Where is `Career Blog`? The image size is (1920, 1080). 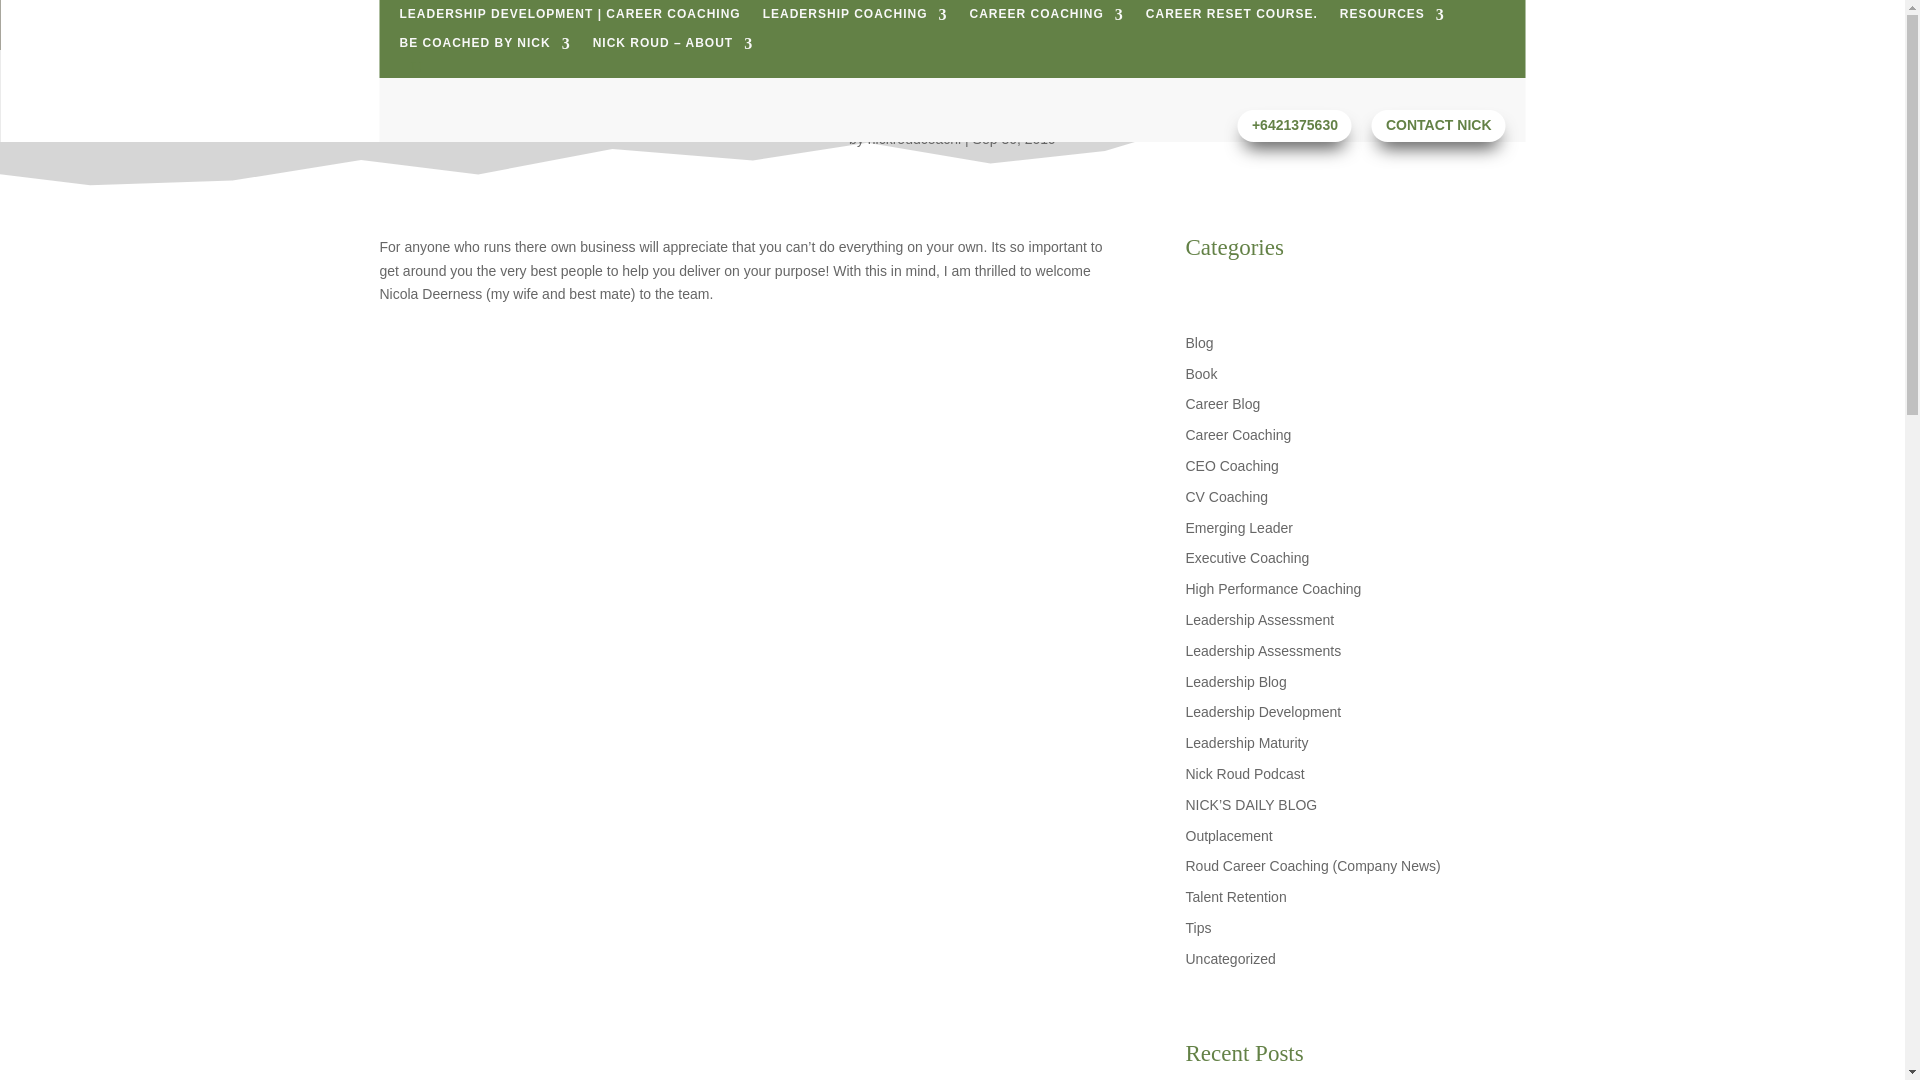 Career Blog is located at coordinates (1224, 404).